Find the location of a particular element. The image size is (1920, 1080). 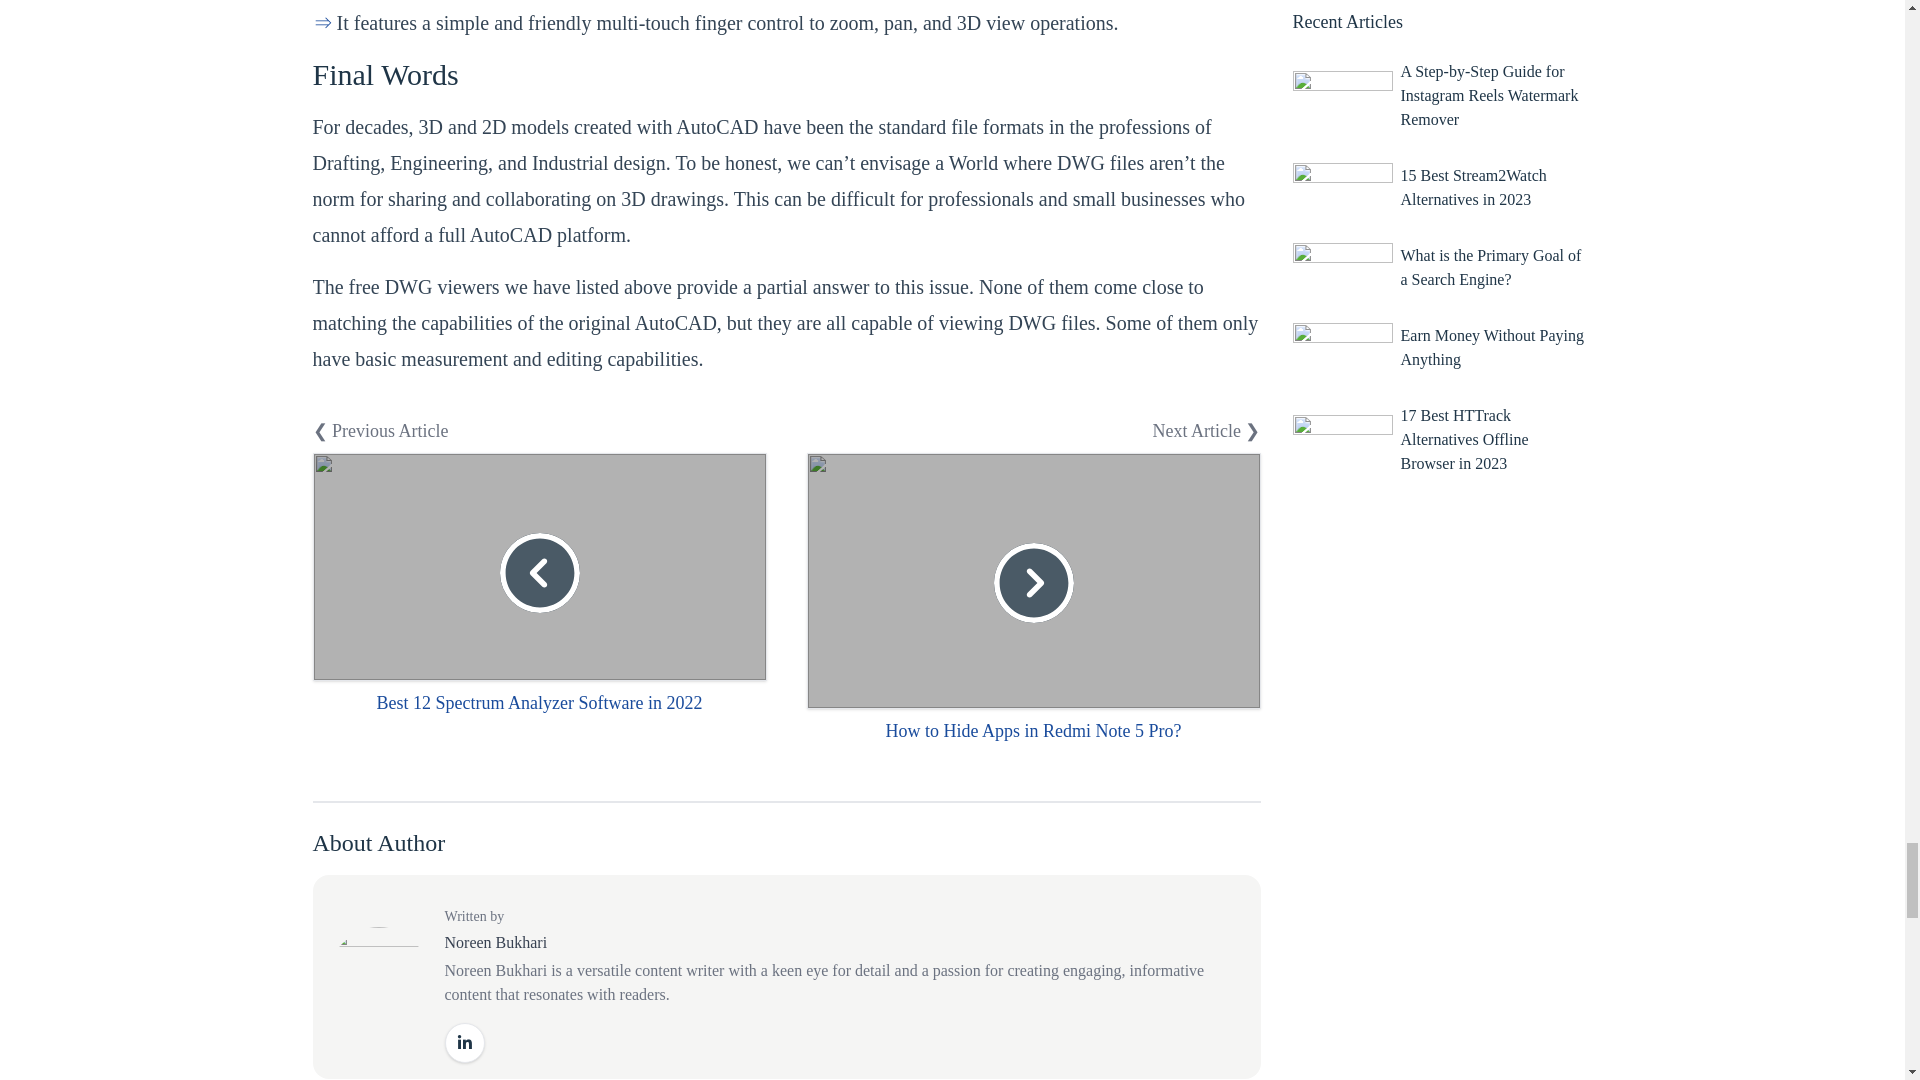

Best 12 Spectrum Analyzer Software in 2022 is located at coordinates (539, 702).